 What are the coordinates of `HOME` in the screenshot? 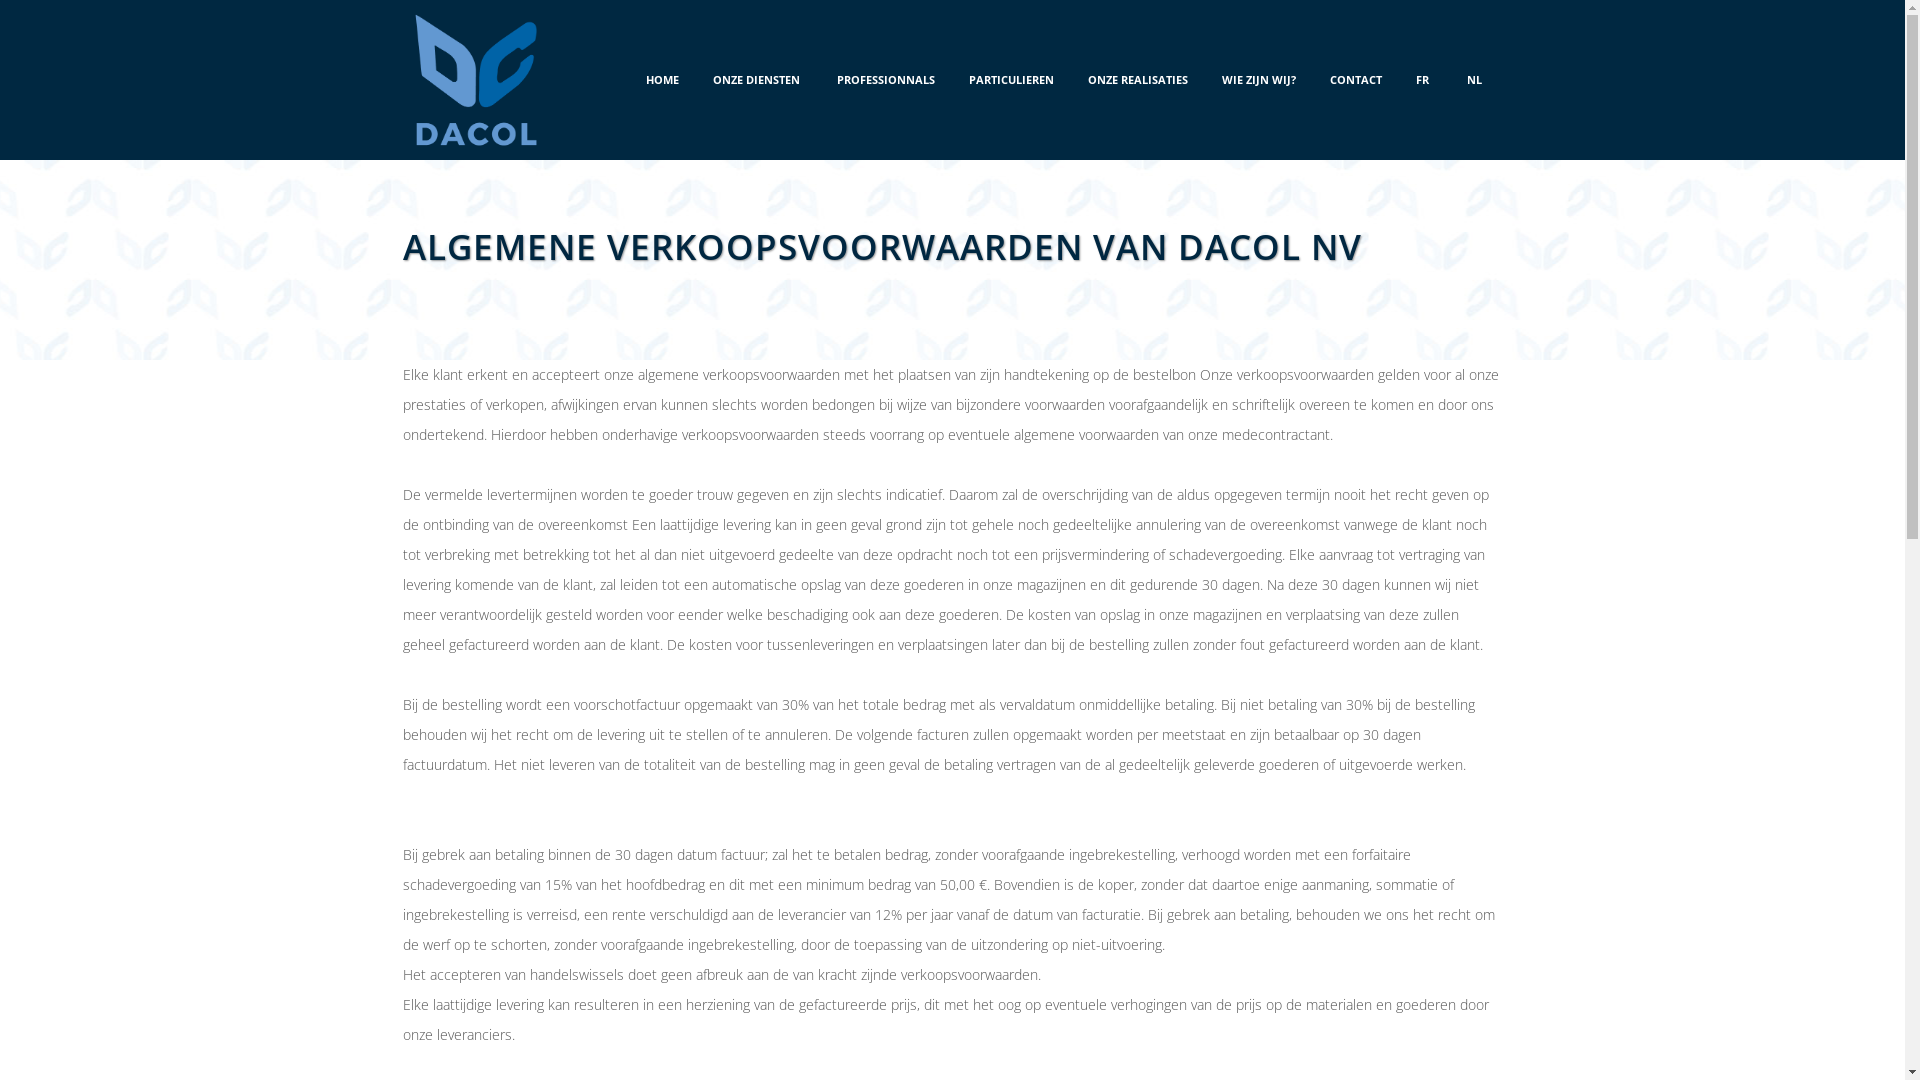 It's located at (662, 80).